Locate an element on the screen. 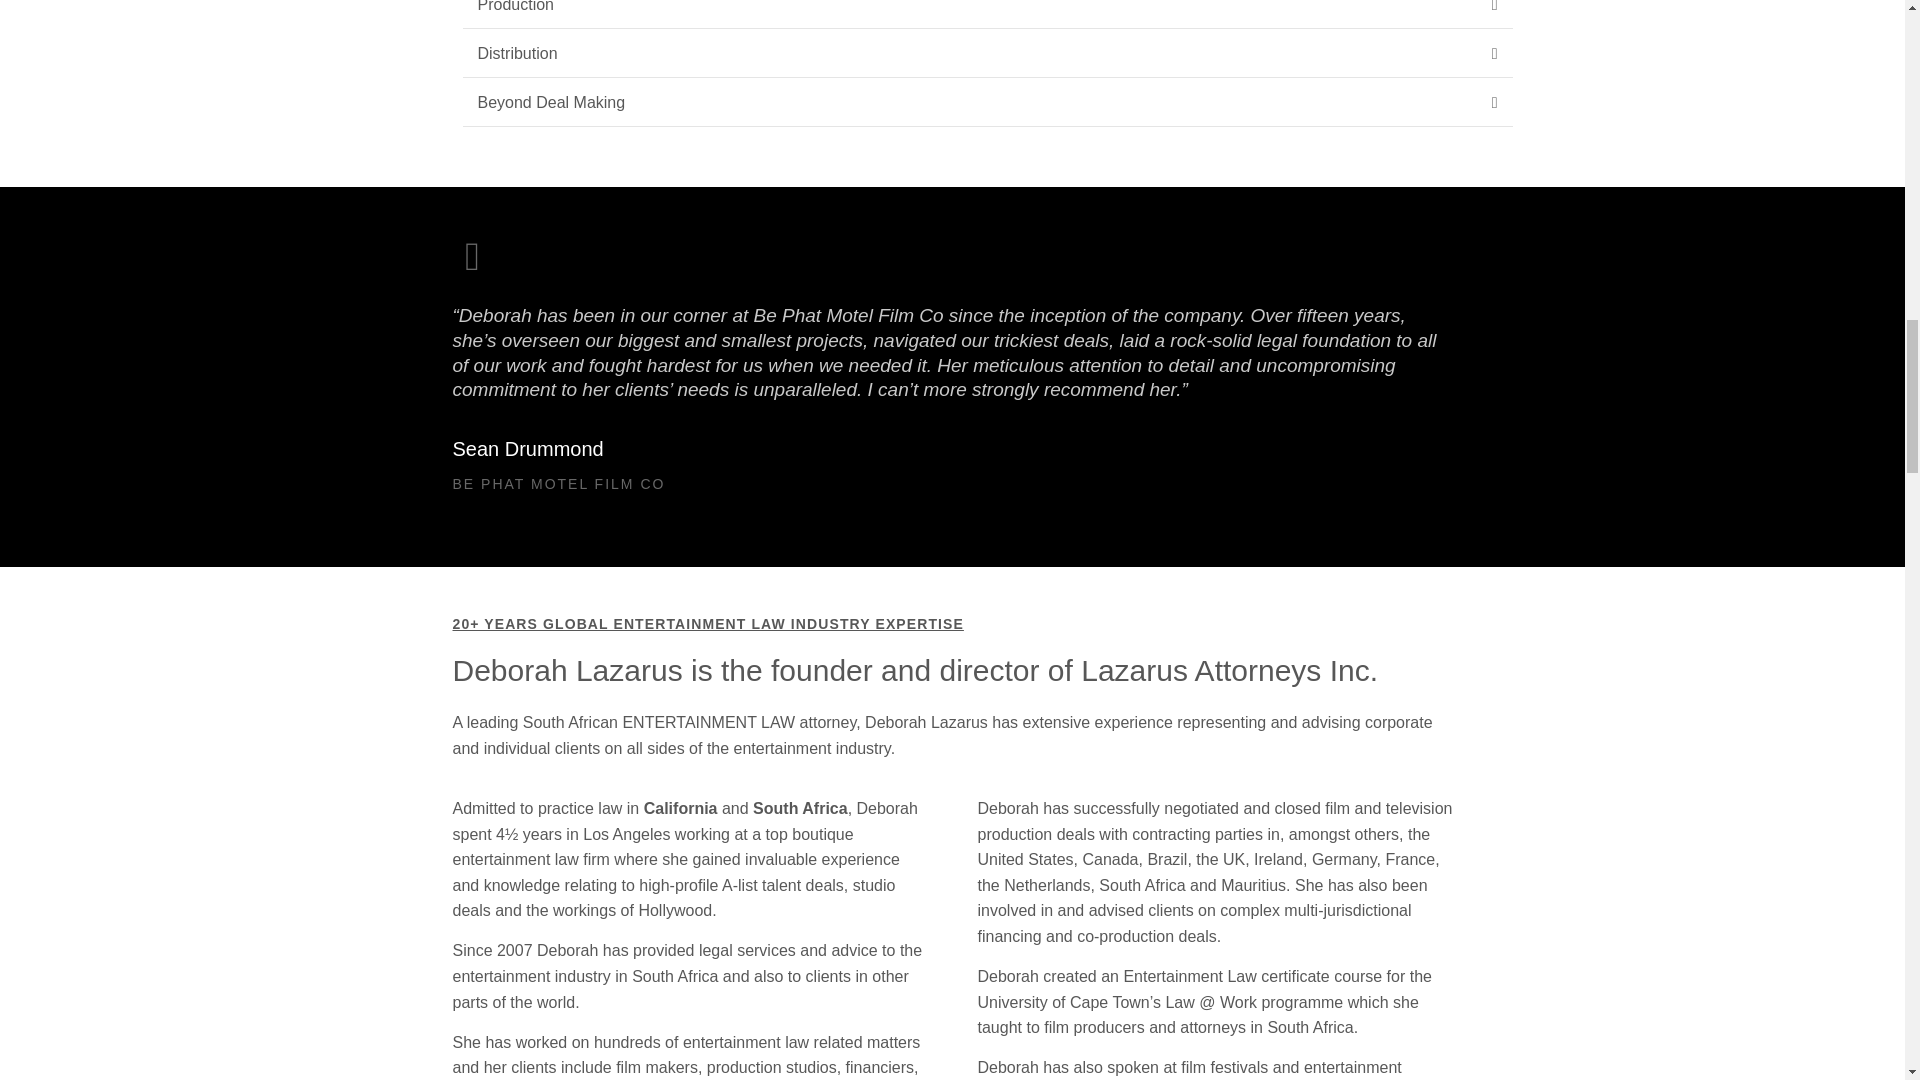 This screenshot has height=1080, width=1920. Beyond Deal Making is located at coordinates (552, 102).